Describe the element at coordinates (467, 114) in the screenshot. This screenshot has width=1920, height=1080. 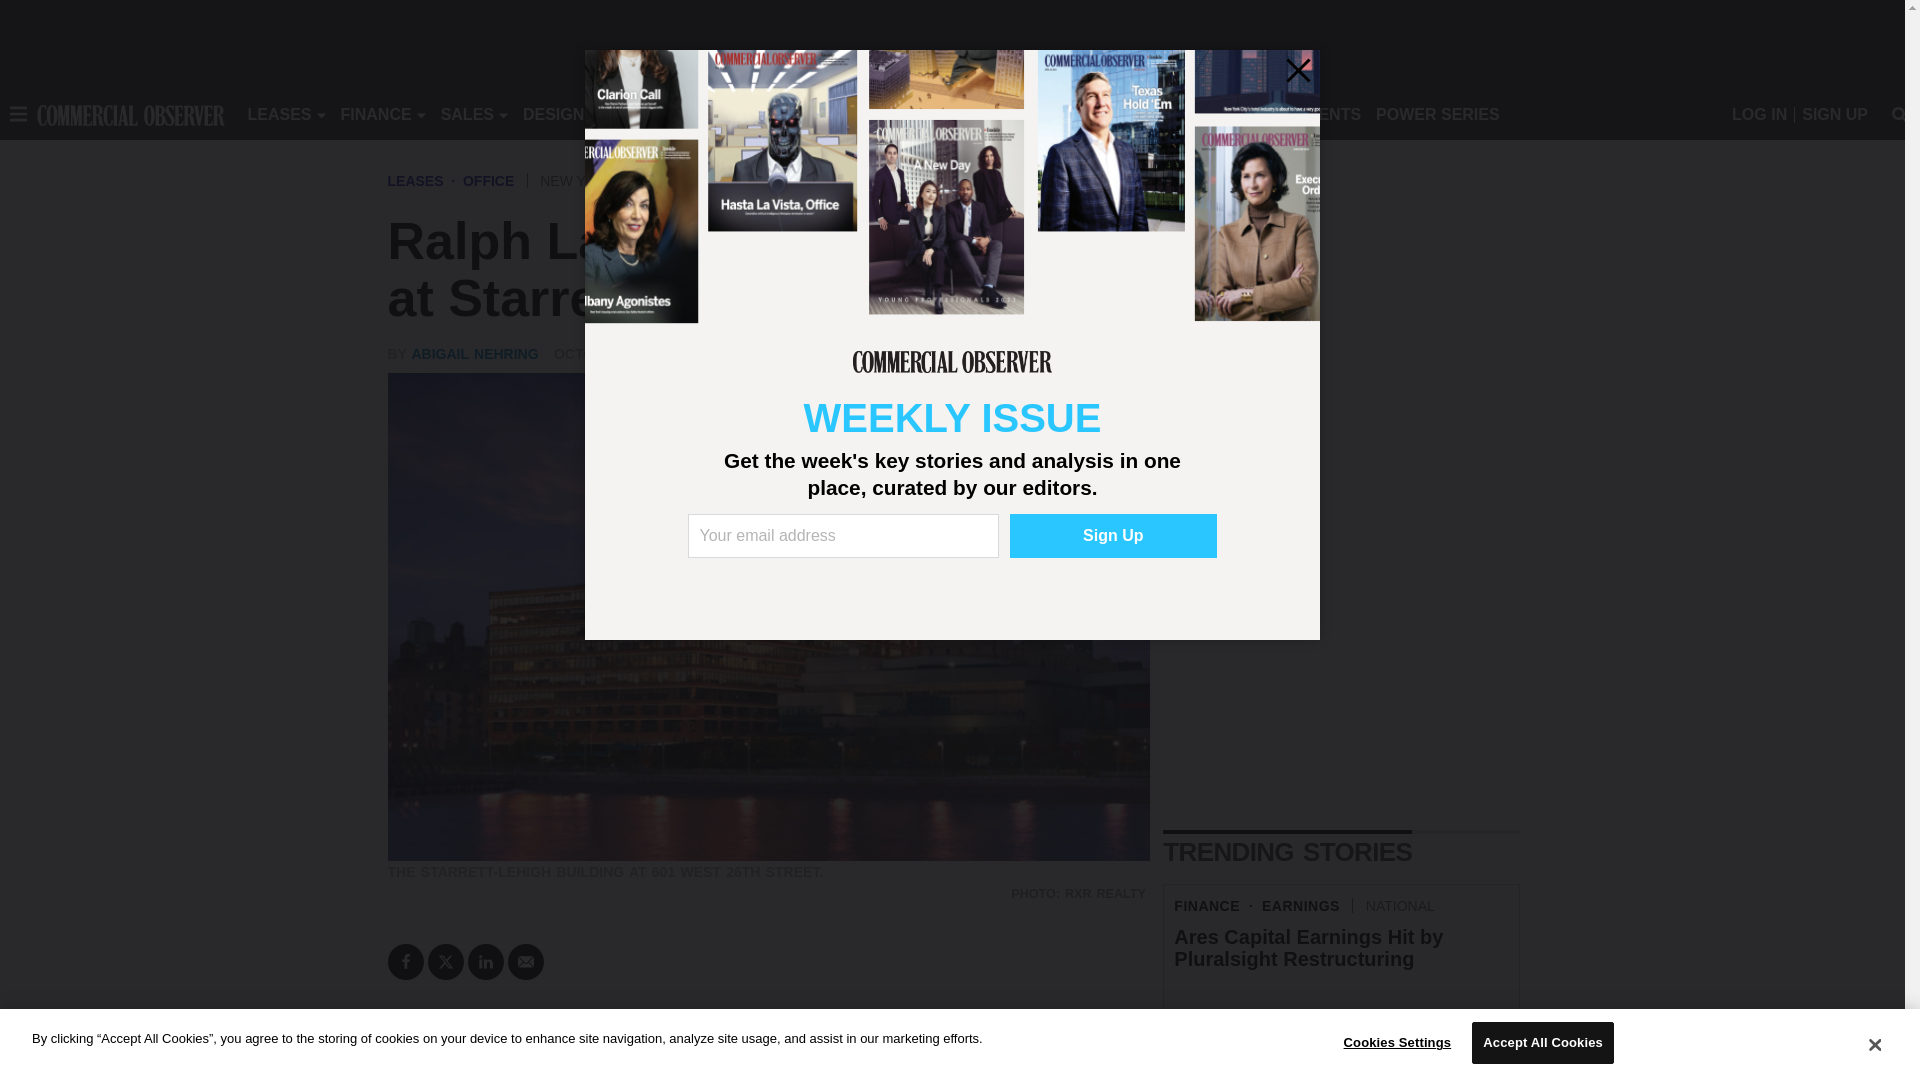
I see `SALES` at that location.